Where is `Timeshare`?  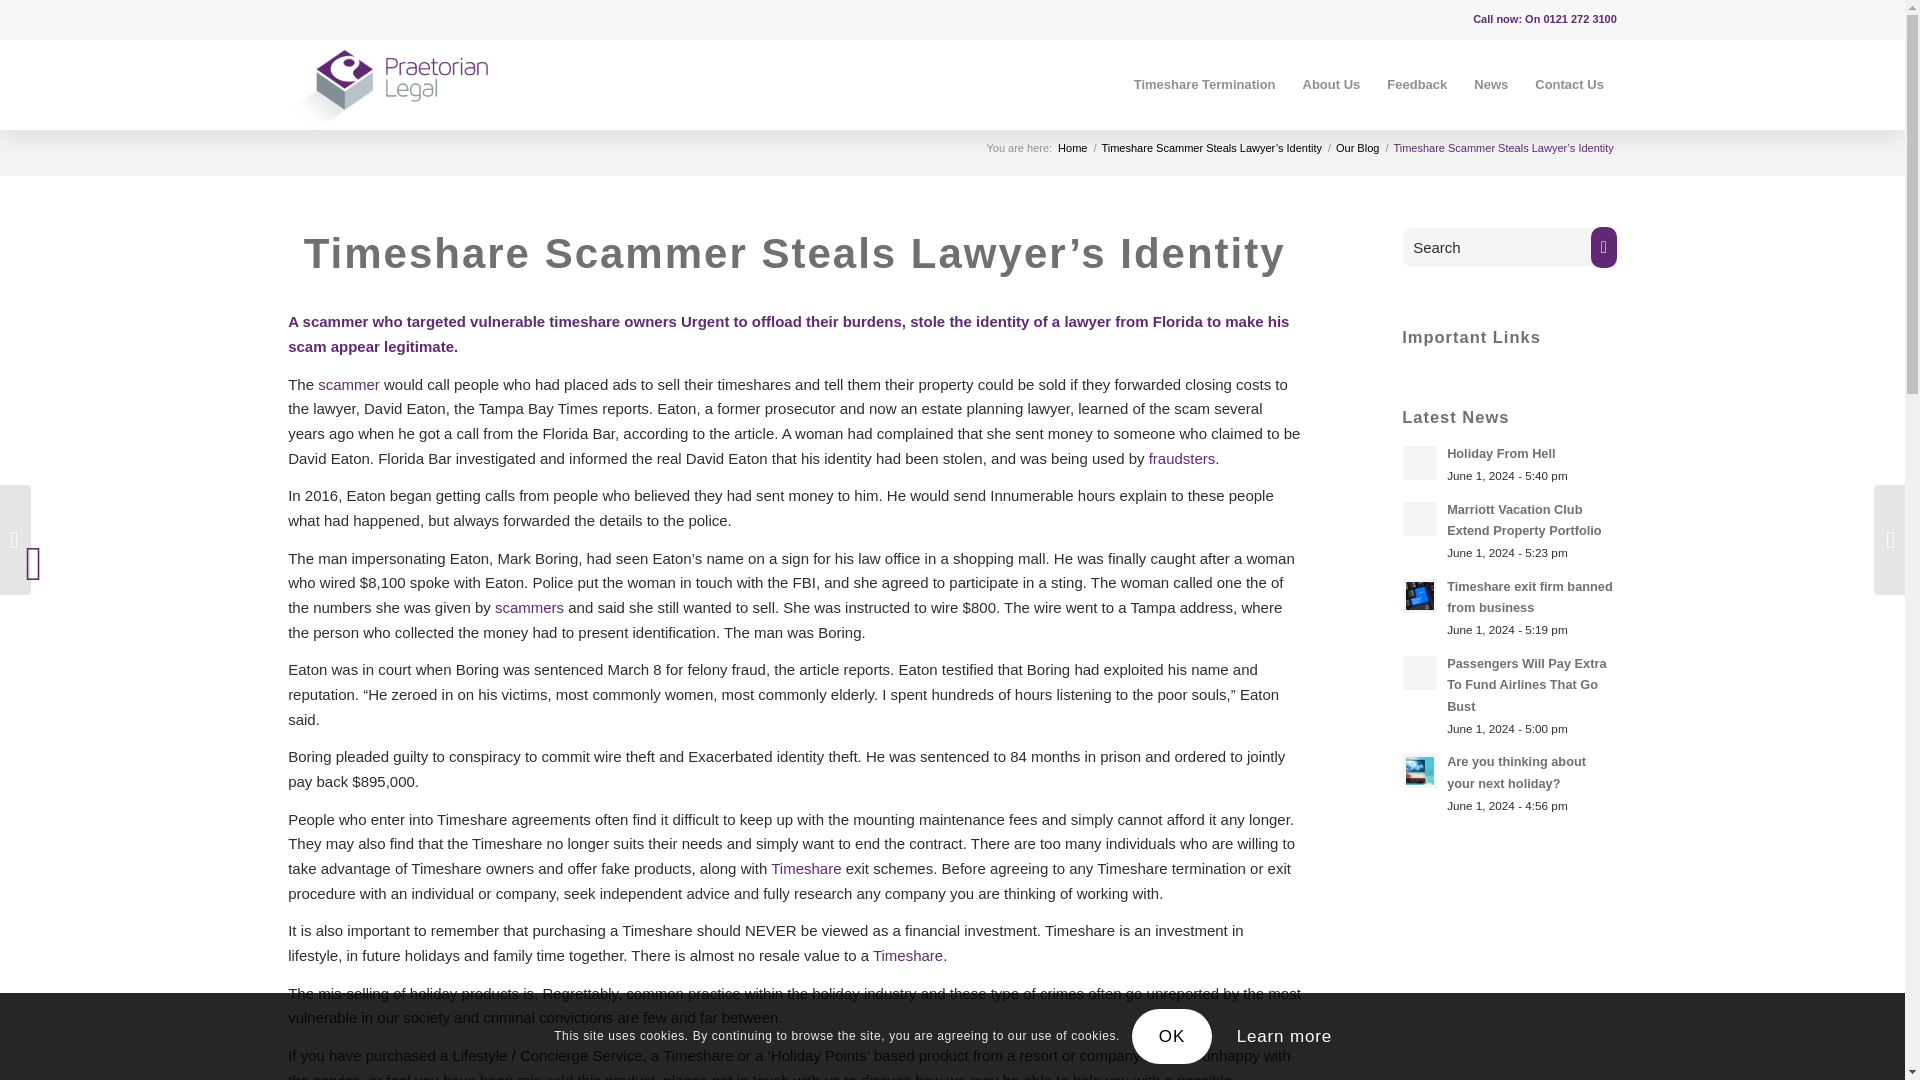
Timeshare is located at coordinates (908, 956).